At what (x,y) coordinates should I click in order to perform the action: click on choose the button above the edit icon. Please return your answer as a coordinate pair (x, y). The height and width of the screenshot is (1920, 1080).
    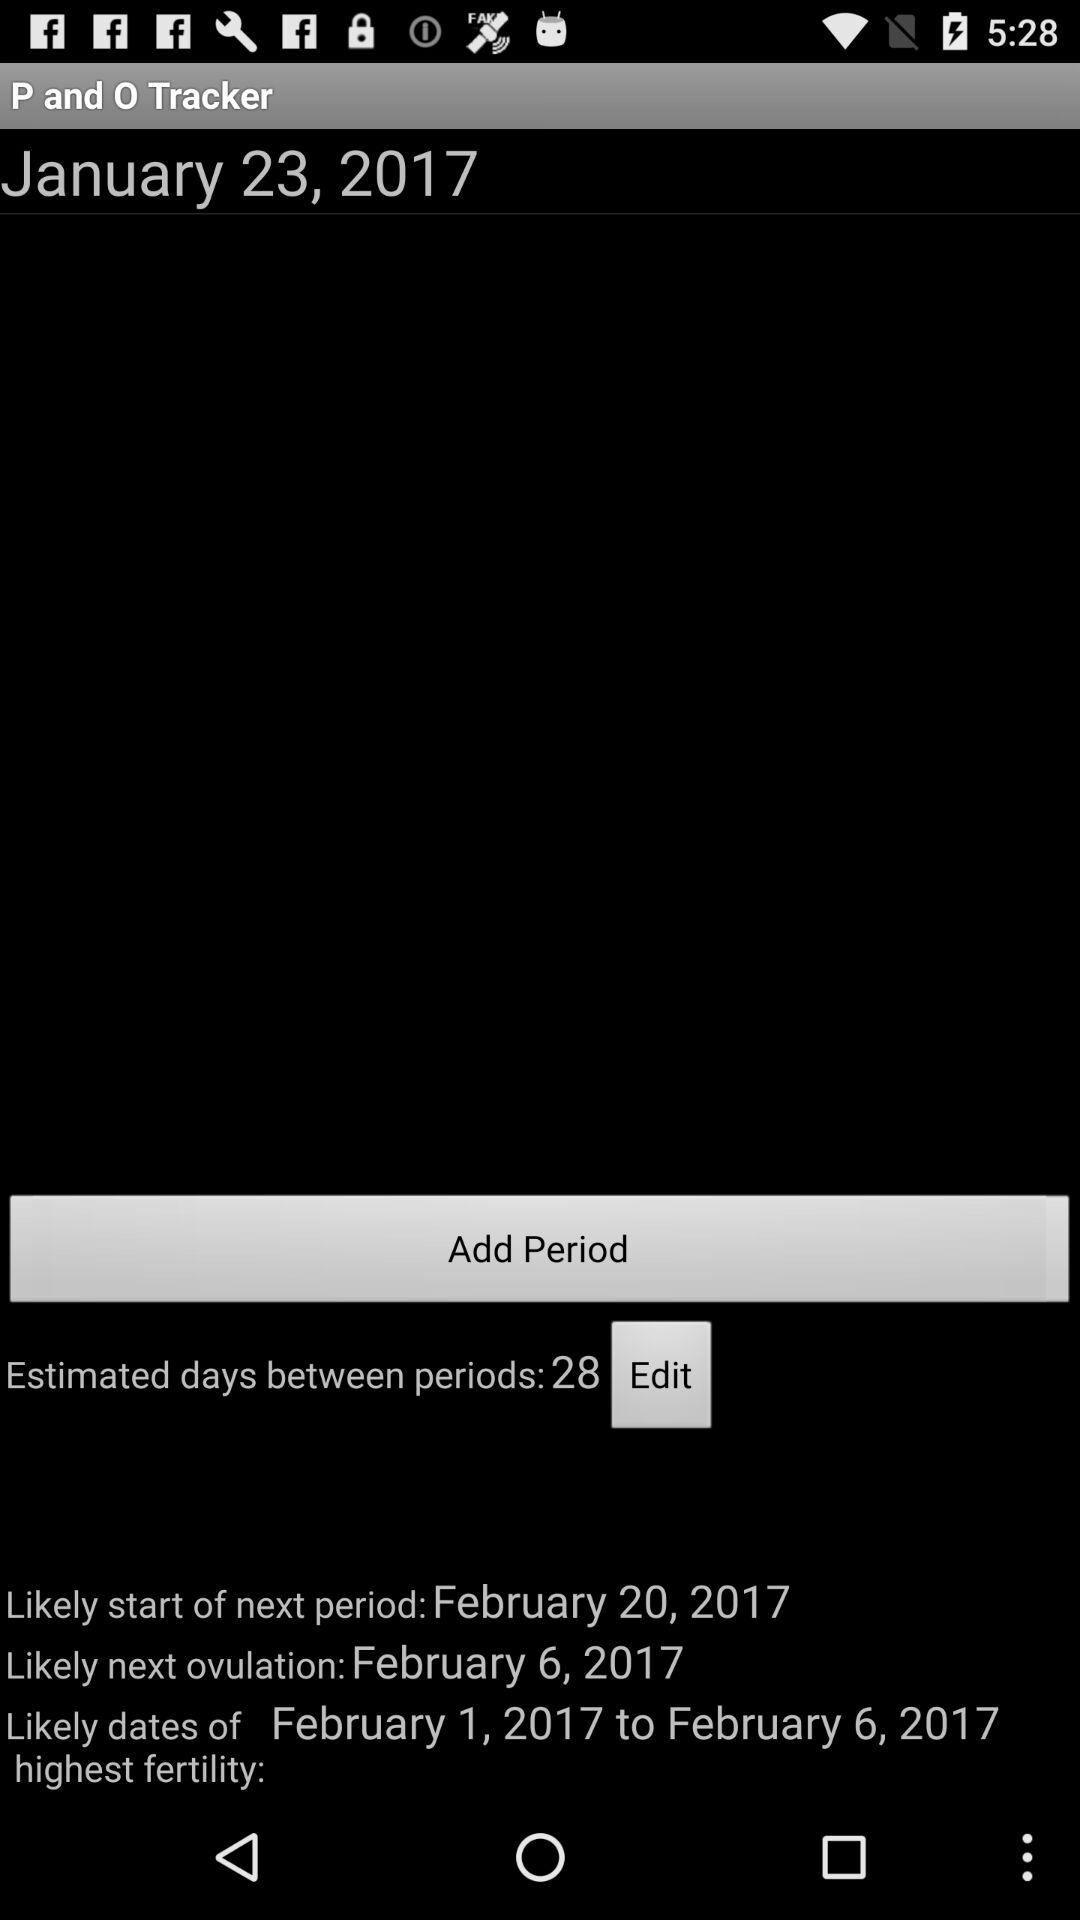
    Looking at the image, I should click on (540, 1254).